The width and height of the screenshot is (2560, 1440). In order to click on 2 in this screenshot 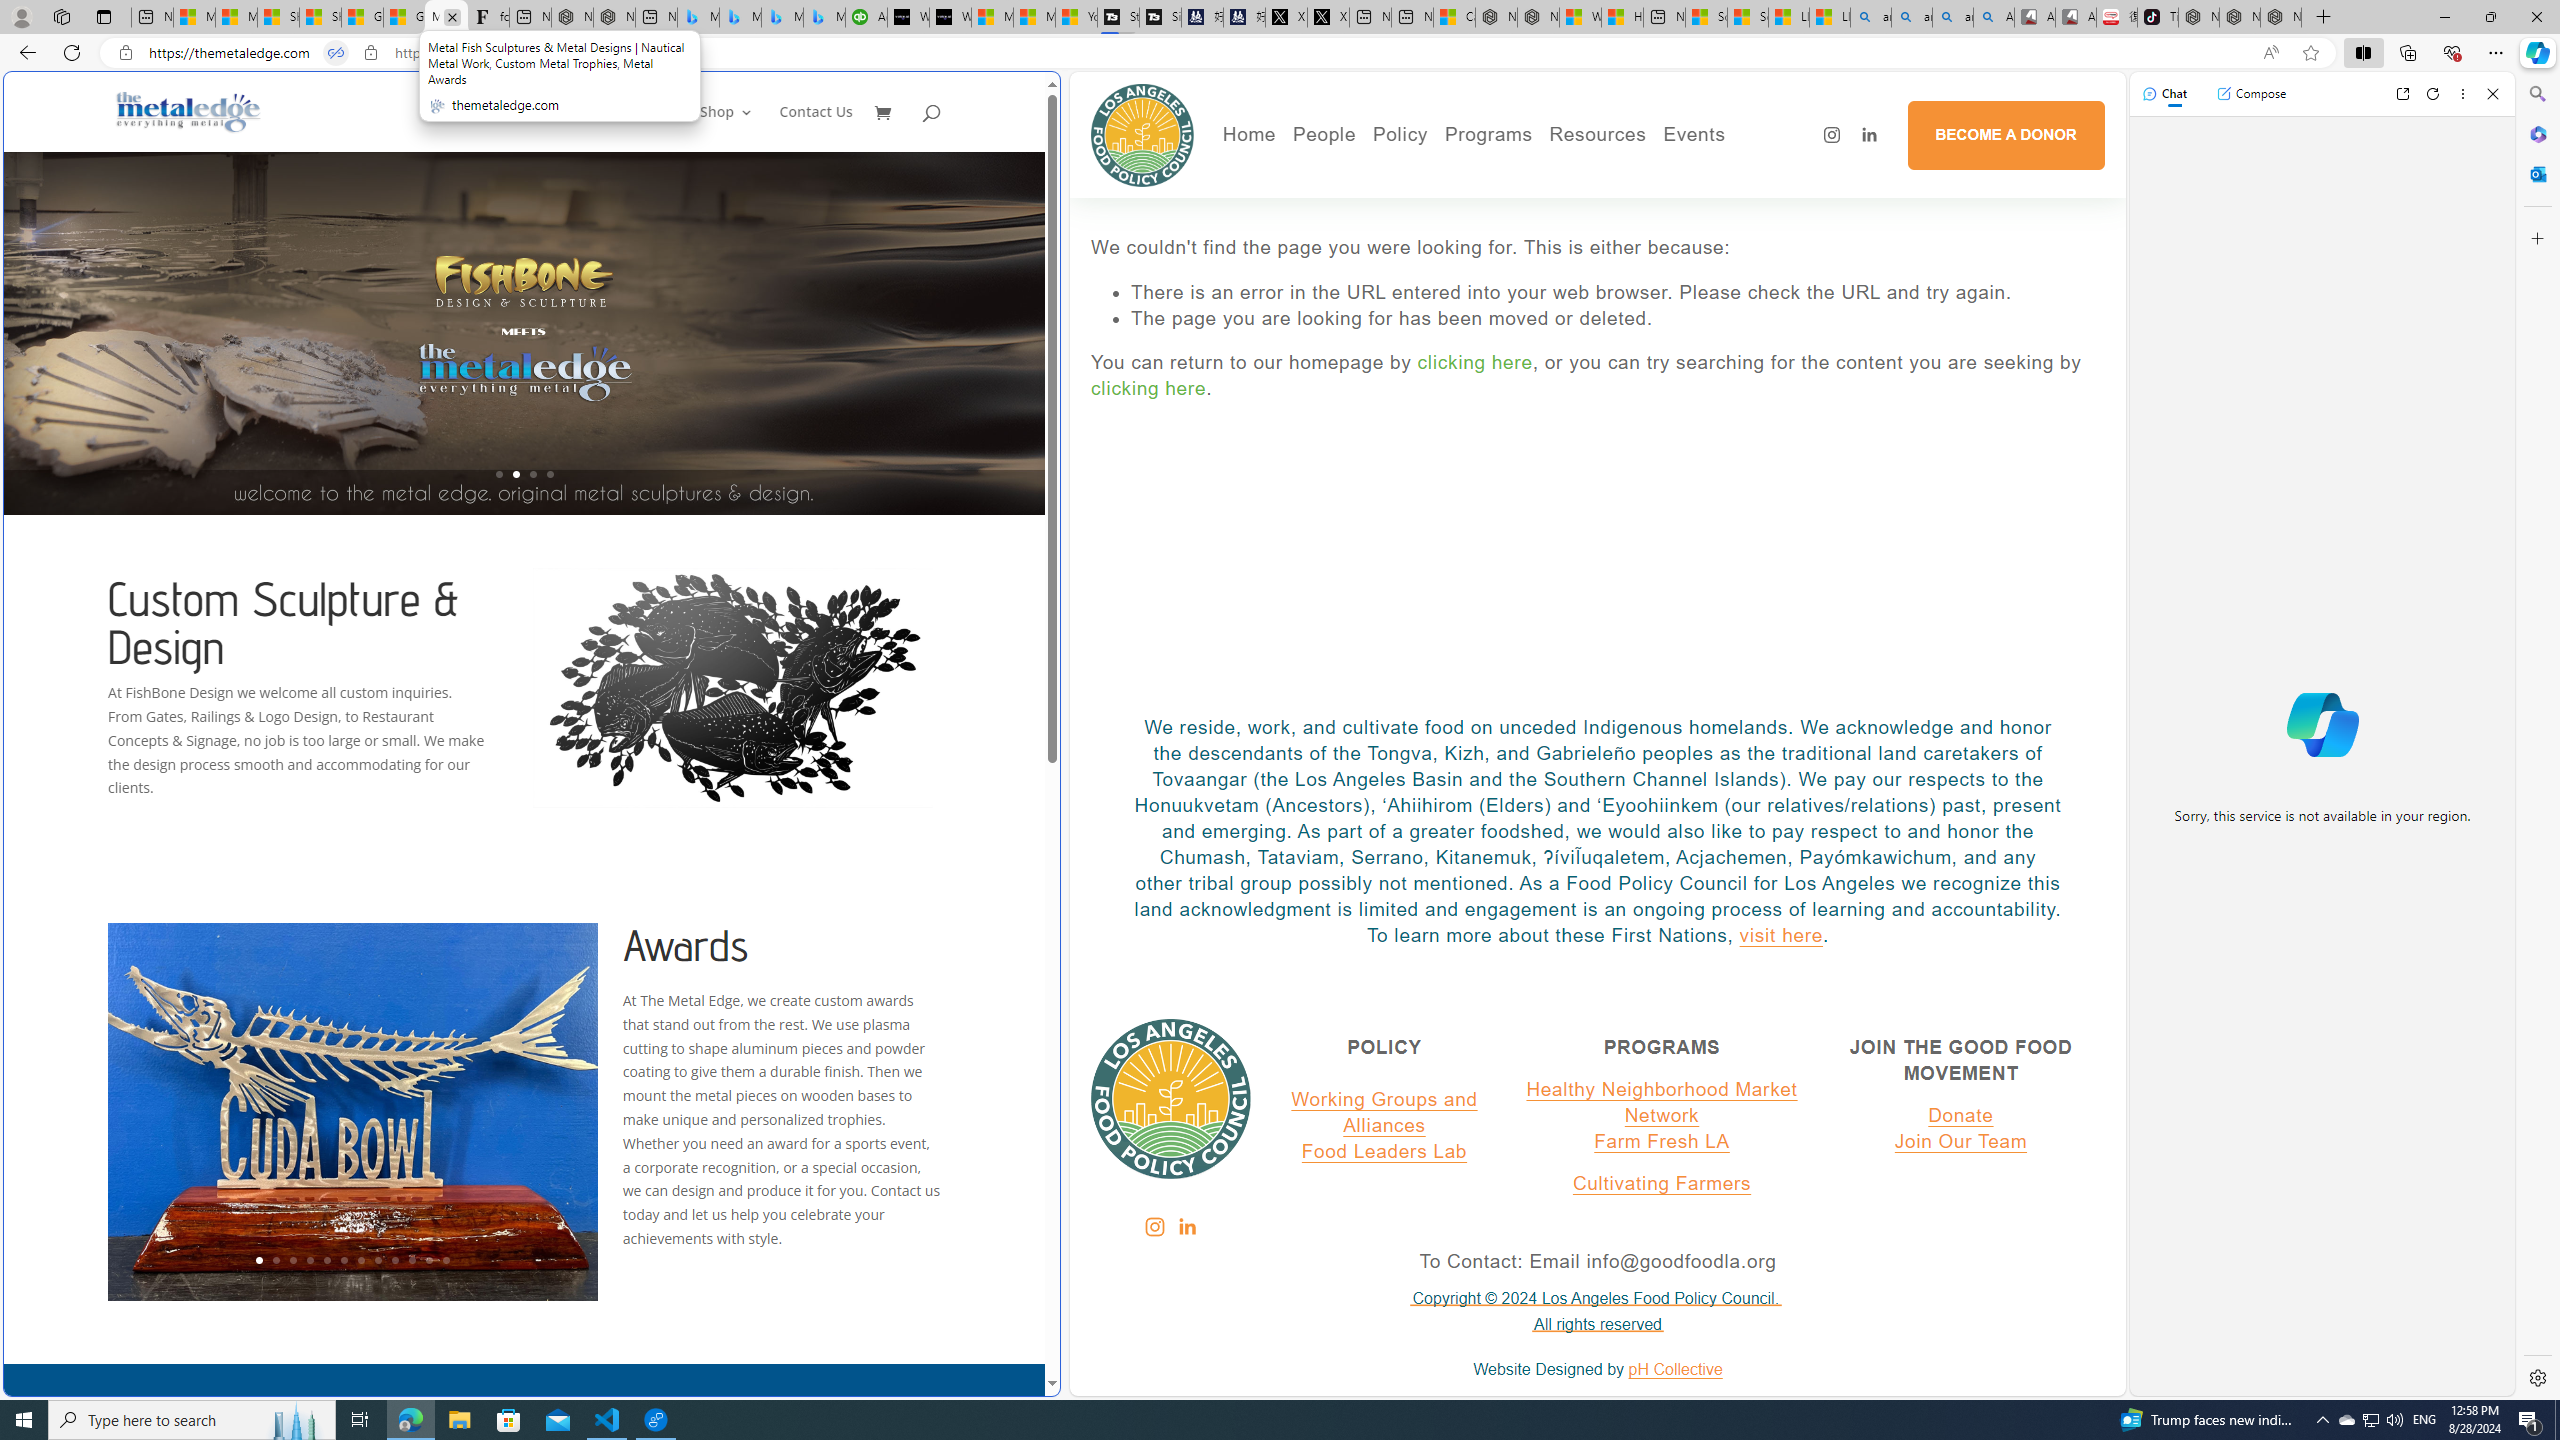, I will do `click(275, 1260)`.